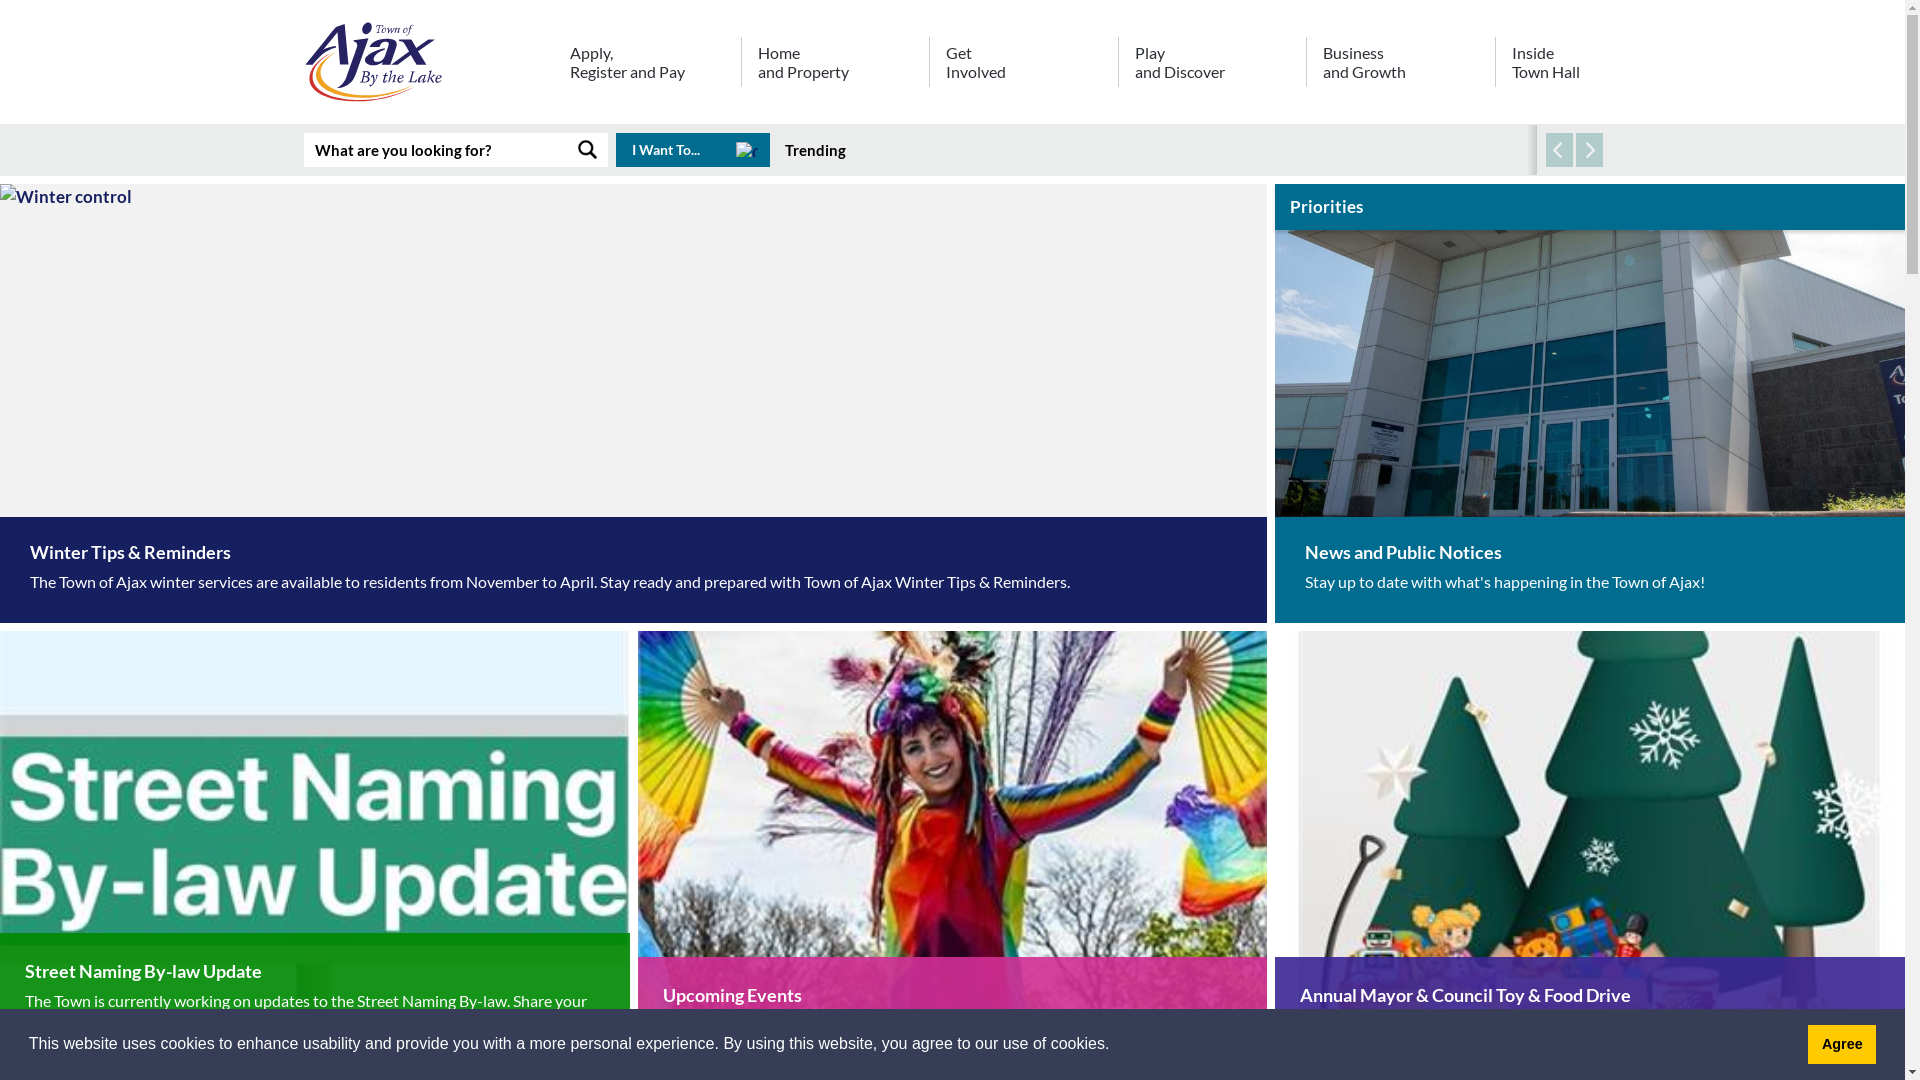 The height and width of the screenshot is (1080, 1920). What do you see at coordinates (588, 150) in the screenshot?
I see `SEARCH` at bounding box center [588, 150].